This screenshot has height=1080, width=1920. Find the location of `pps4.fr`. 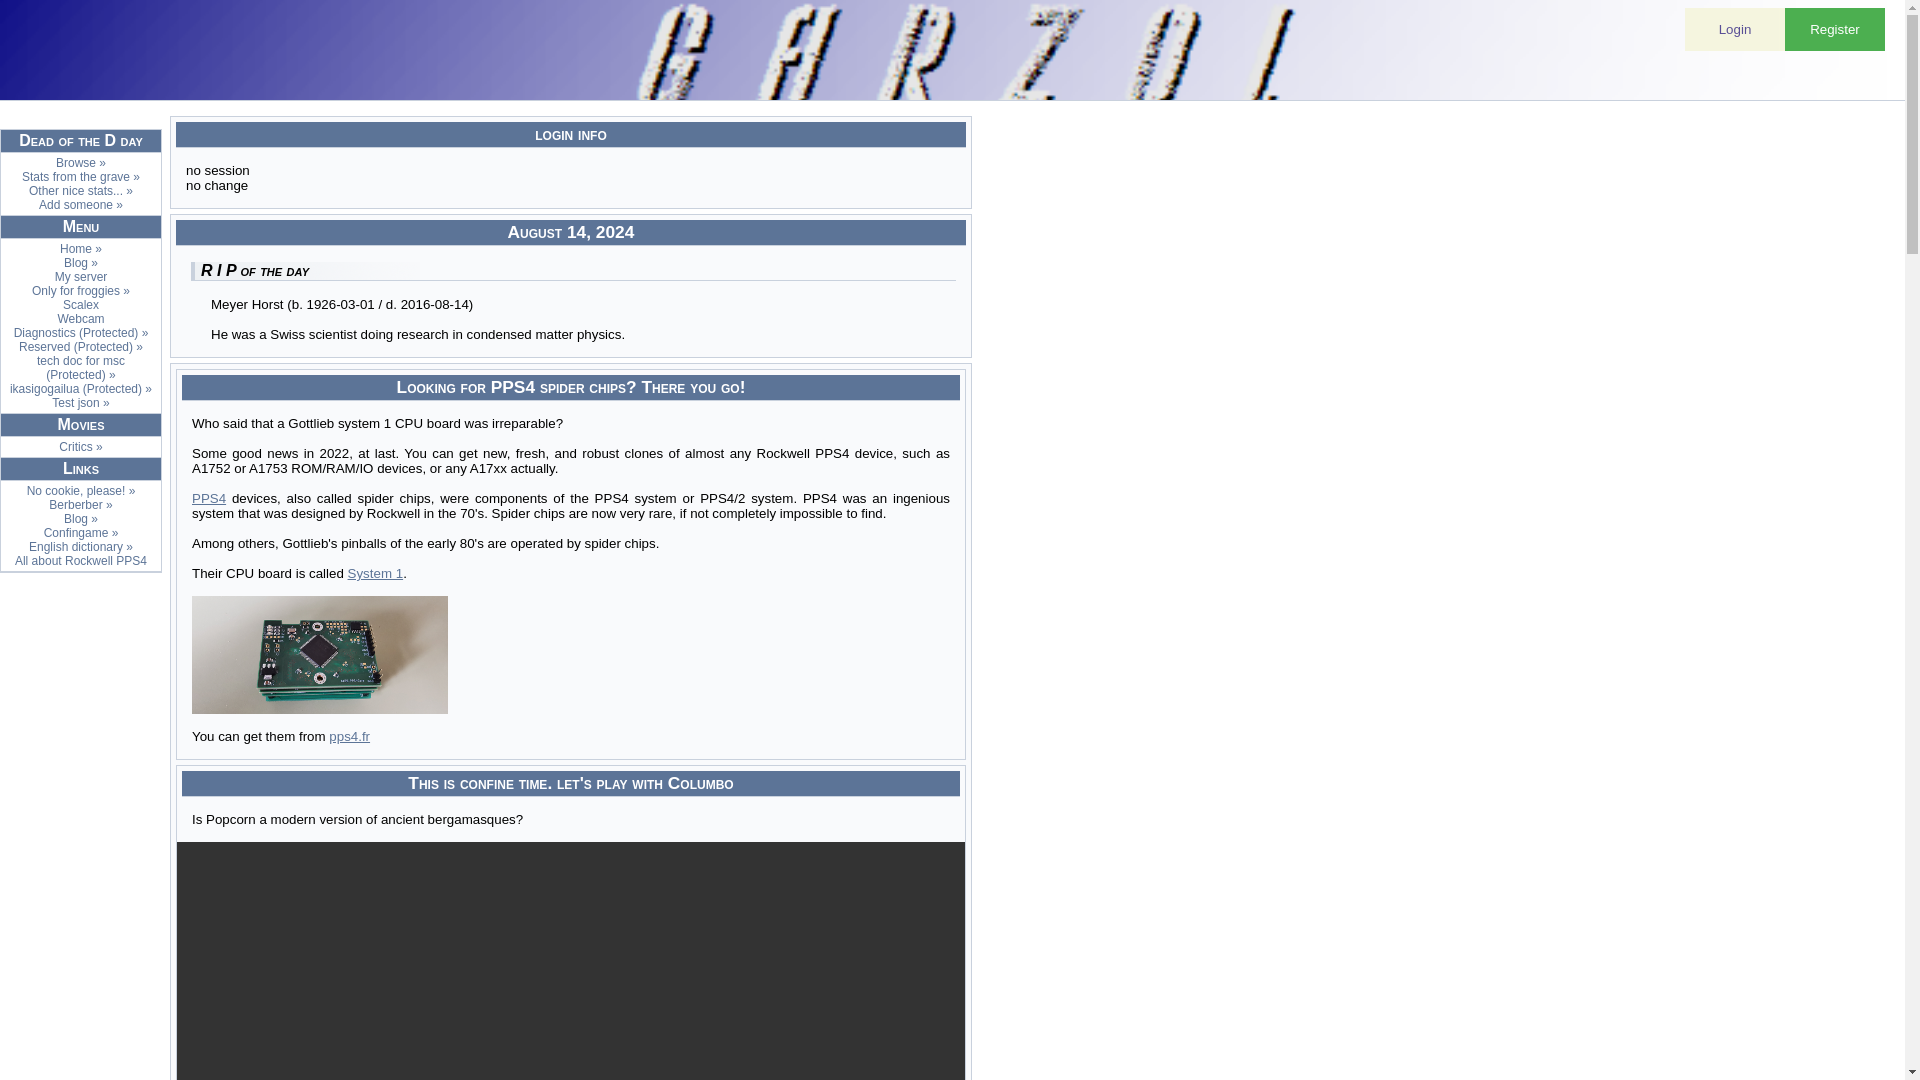

pps4.fr is located at coordinates (349, 736).